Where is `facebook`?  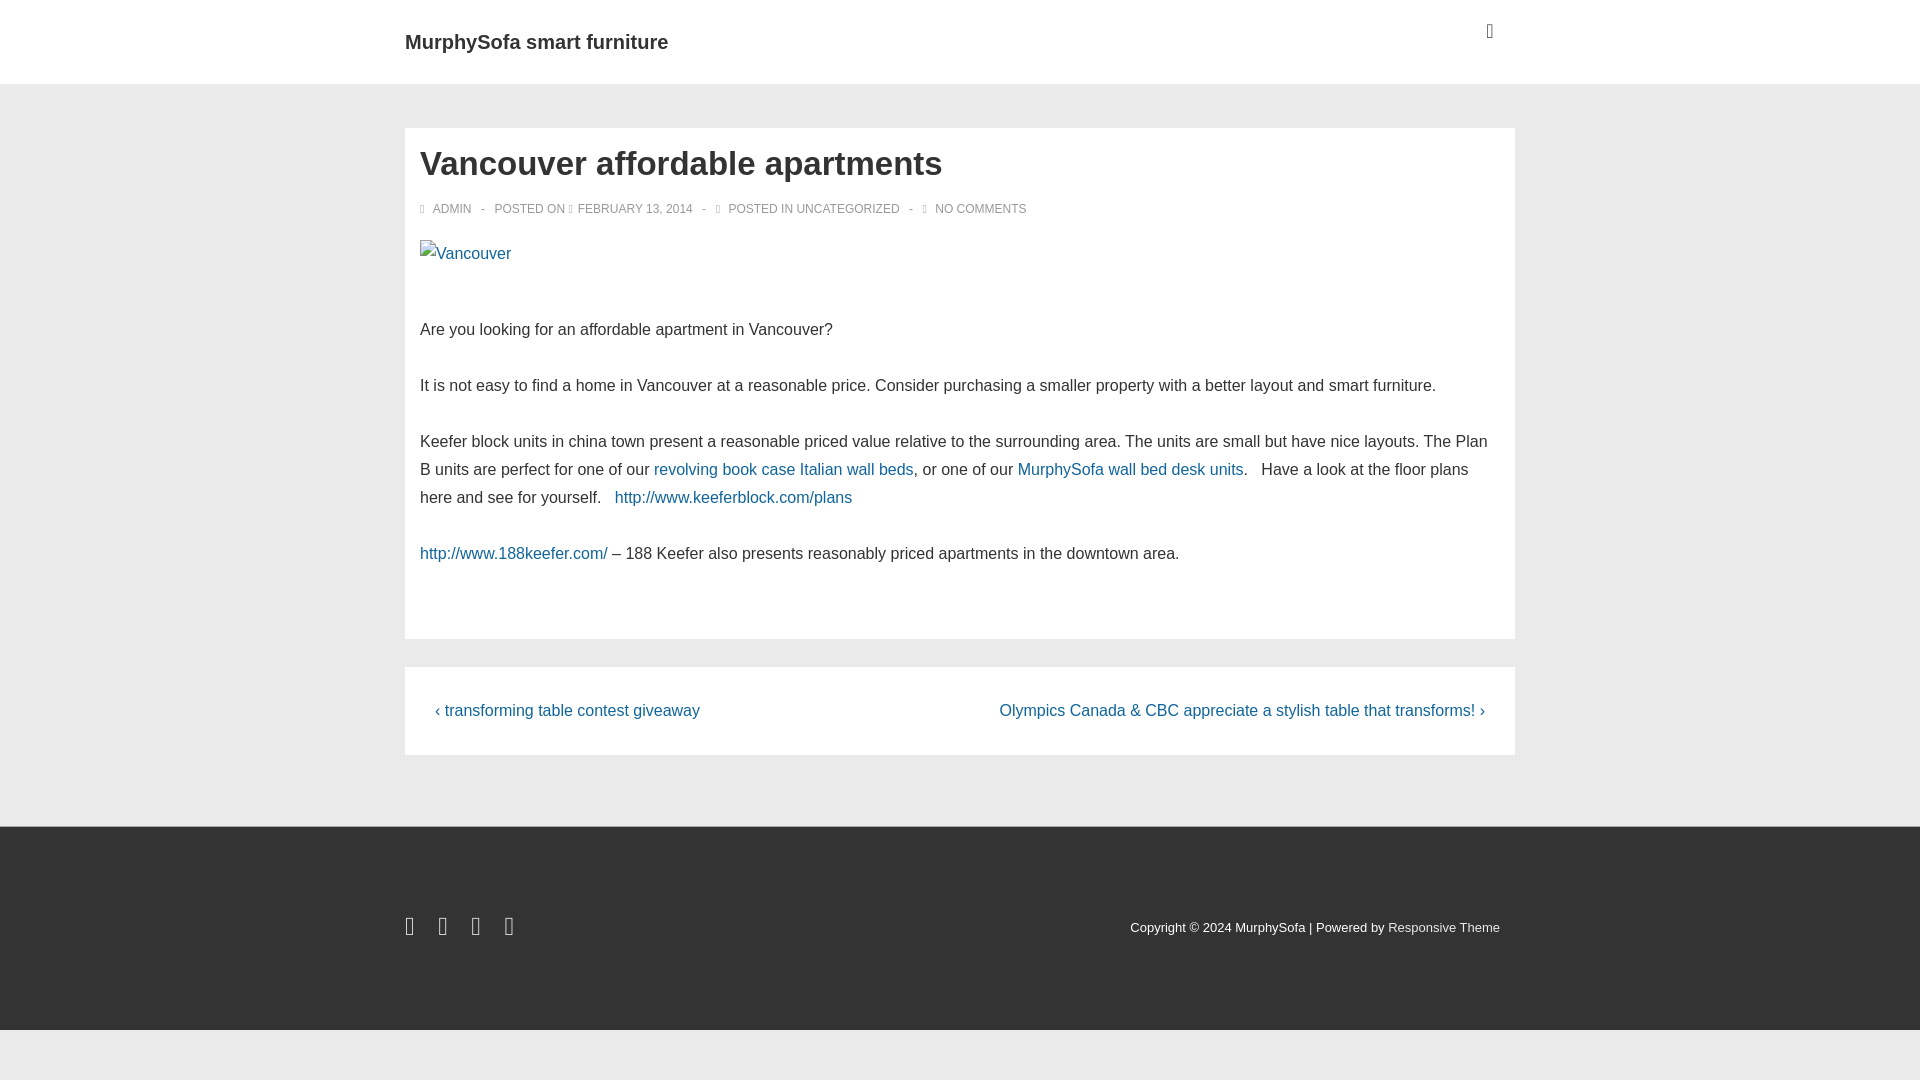
facebook is located at coordinates (446, 930).